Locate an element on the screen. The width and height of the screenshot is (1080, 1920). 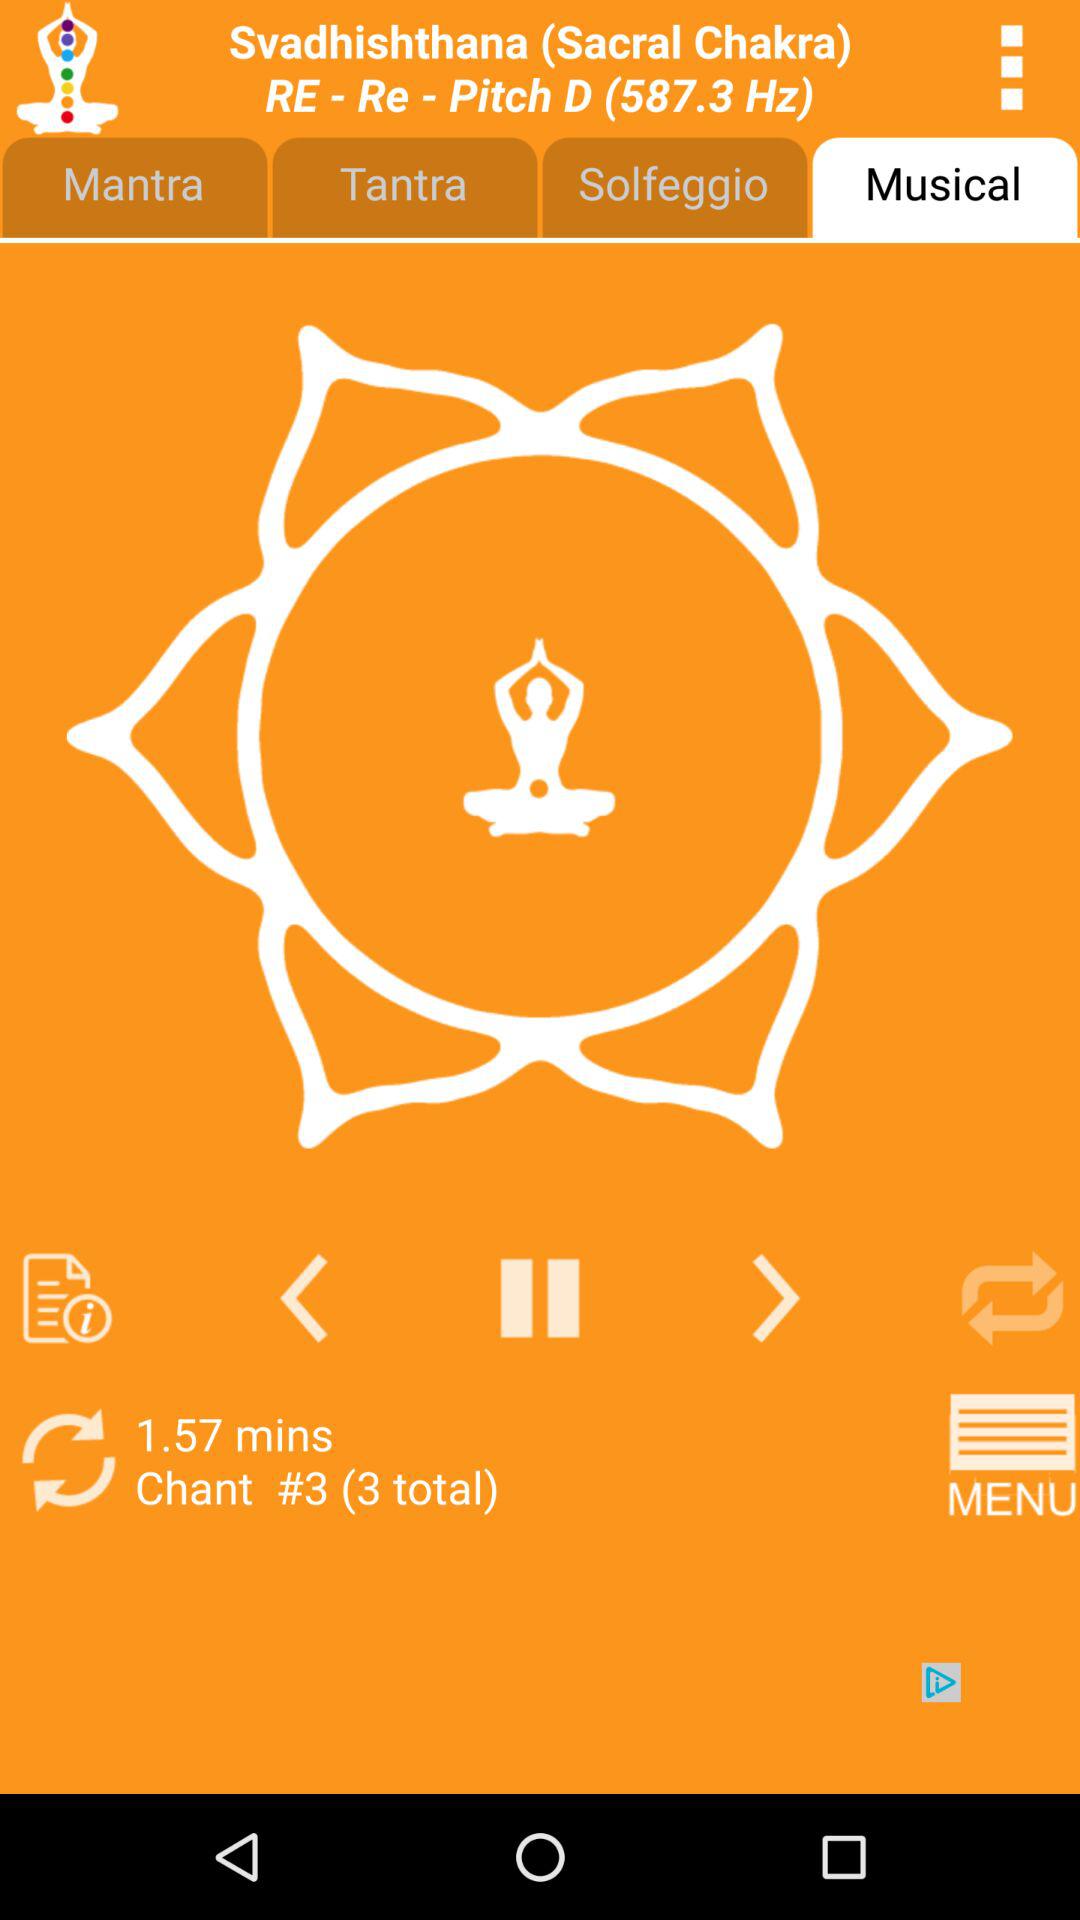
menu option is located at coordinates (1012, 1460).